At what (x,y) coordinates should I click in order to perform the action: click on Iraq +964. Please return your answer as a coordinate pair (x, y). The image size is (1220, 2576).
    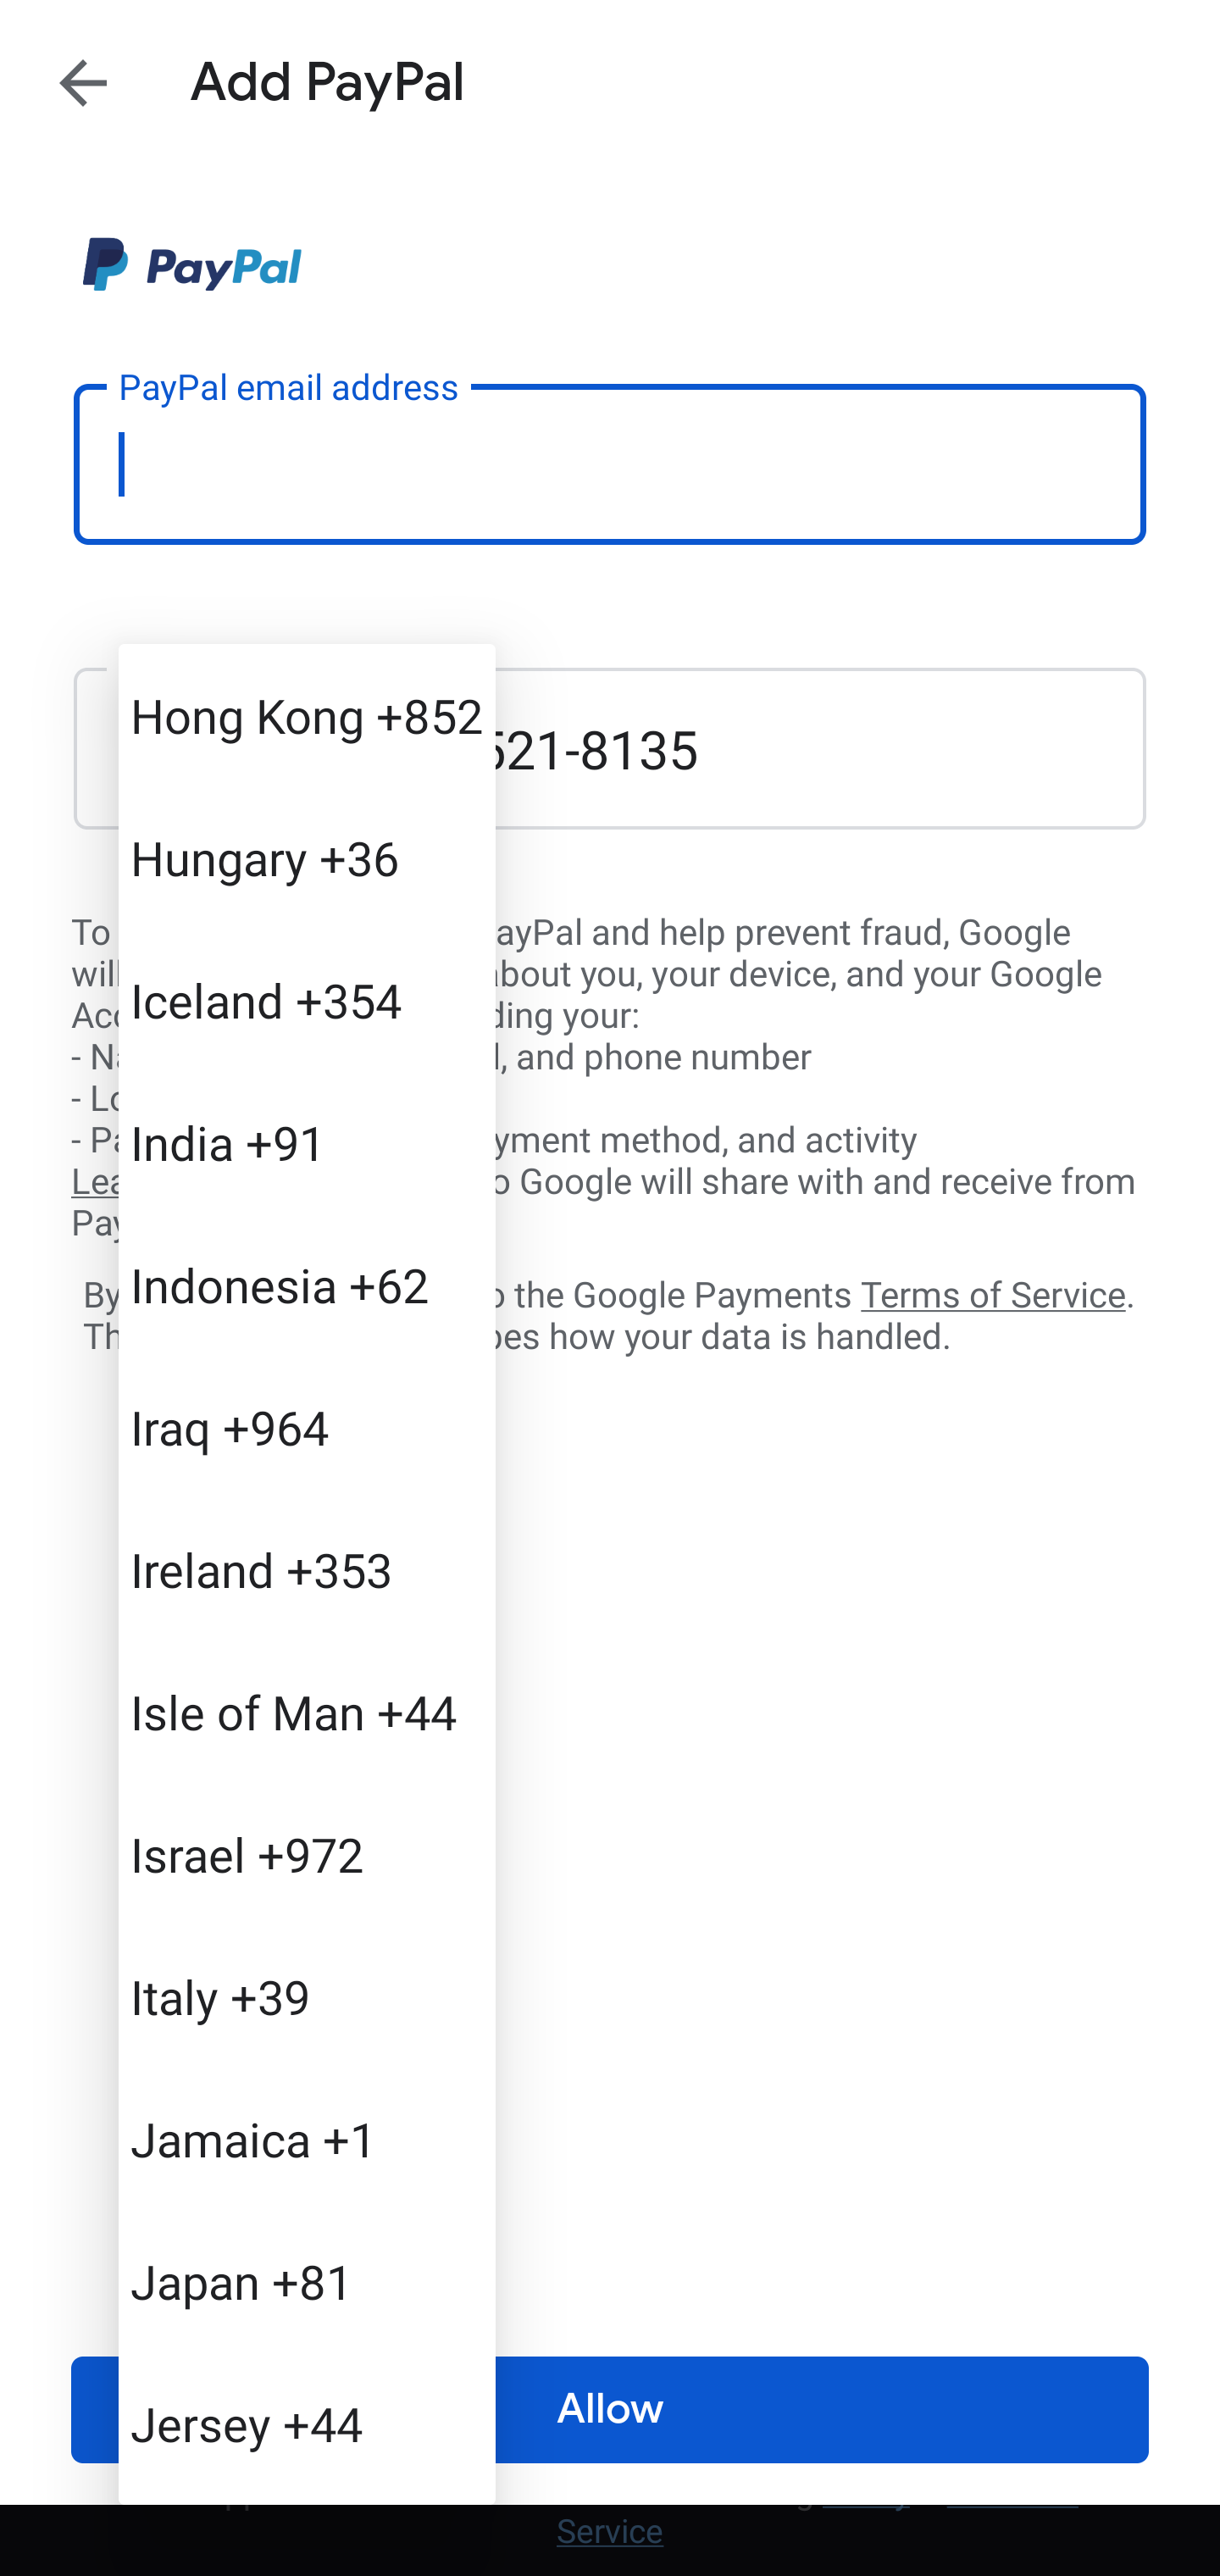
    Looking at the image, I should click on (307, 1427).